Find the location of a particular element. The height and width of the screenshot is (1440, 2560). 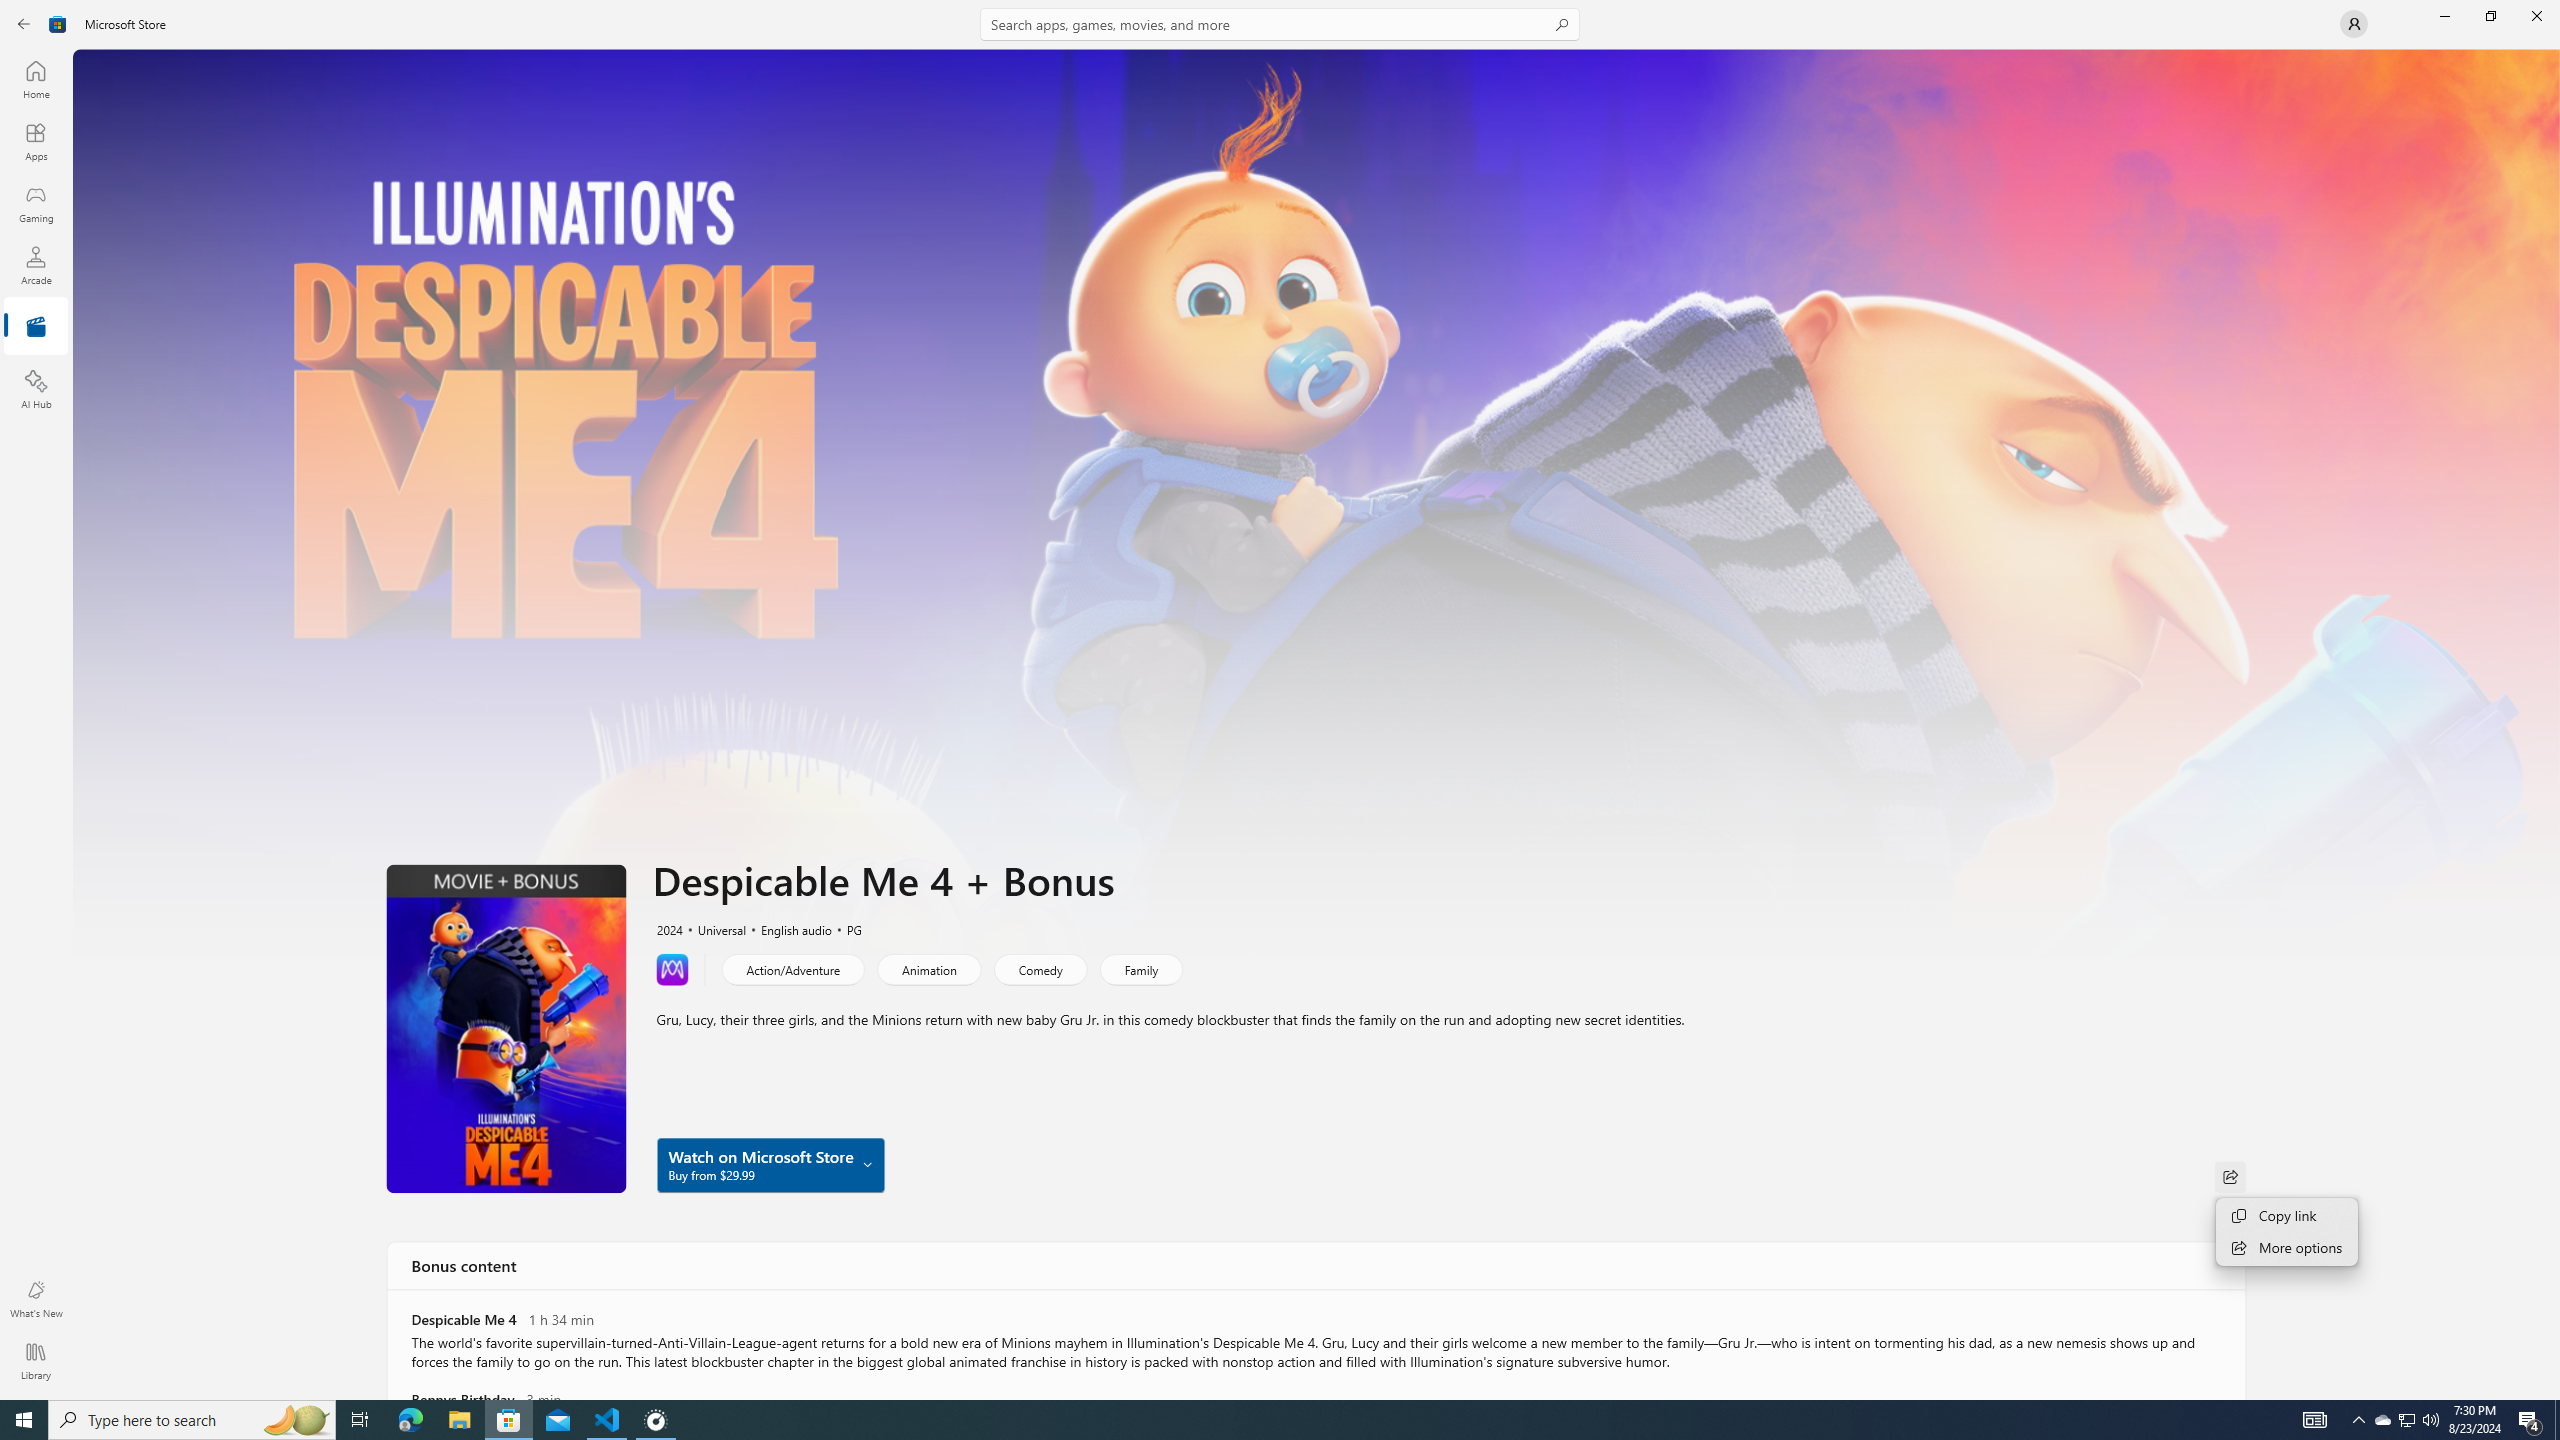

Action/Adventure is located at coordinates (793, 968).